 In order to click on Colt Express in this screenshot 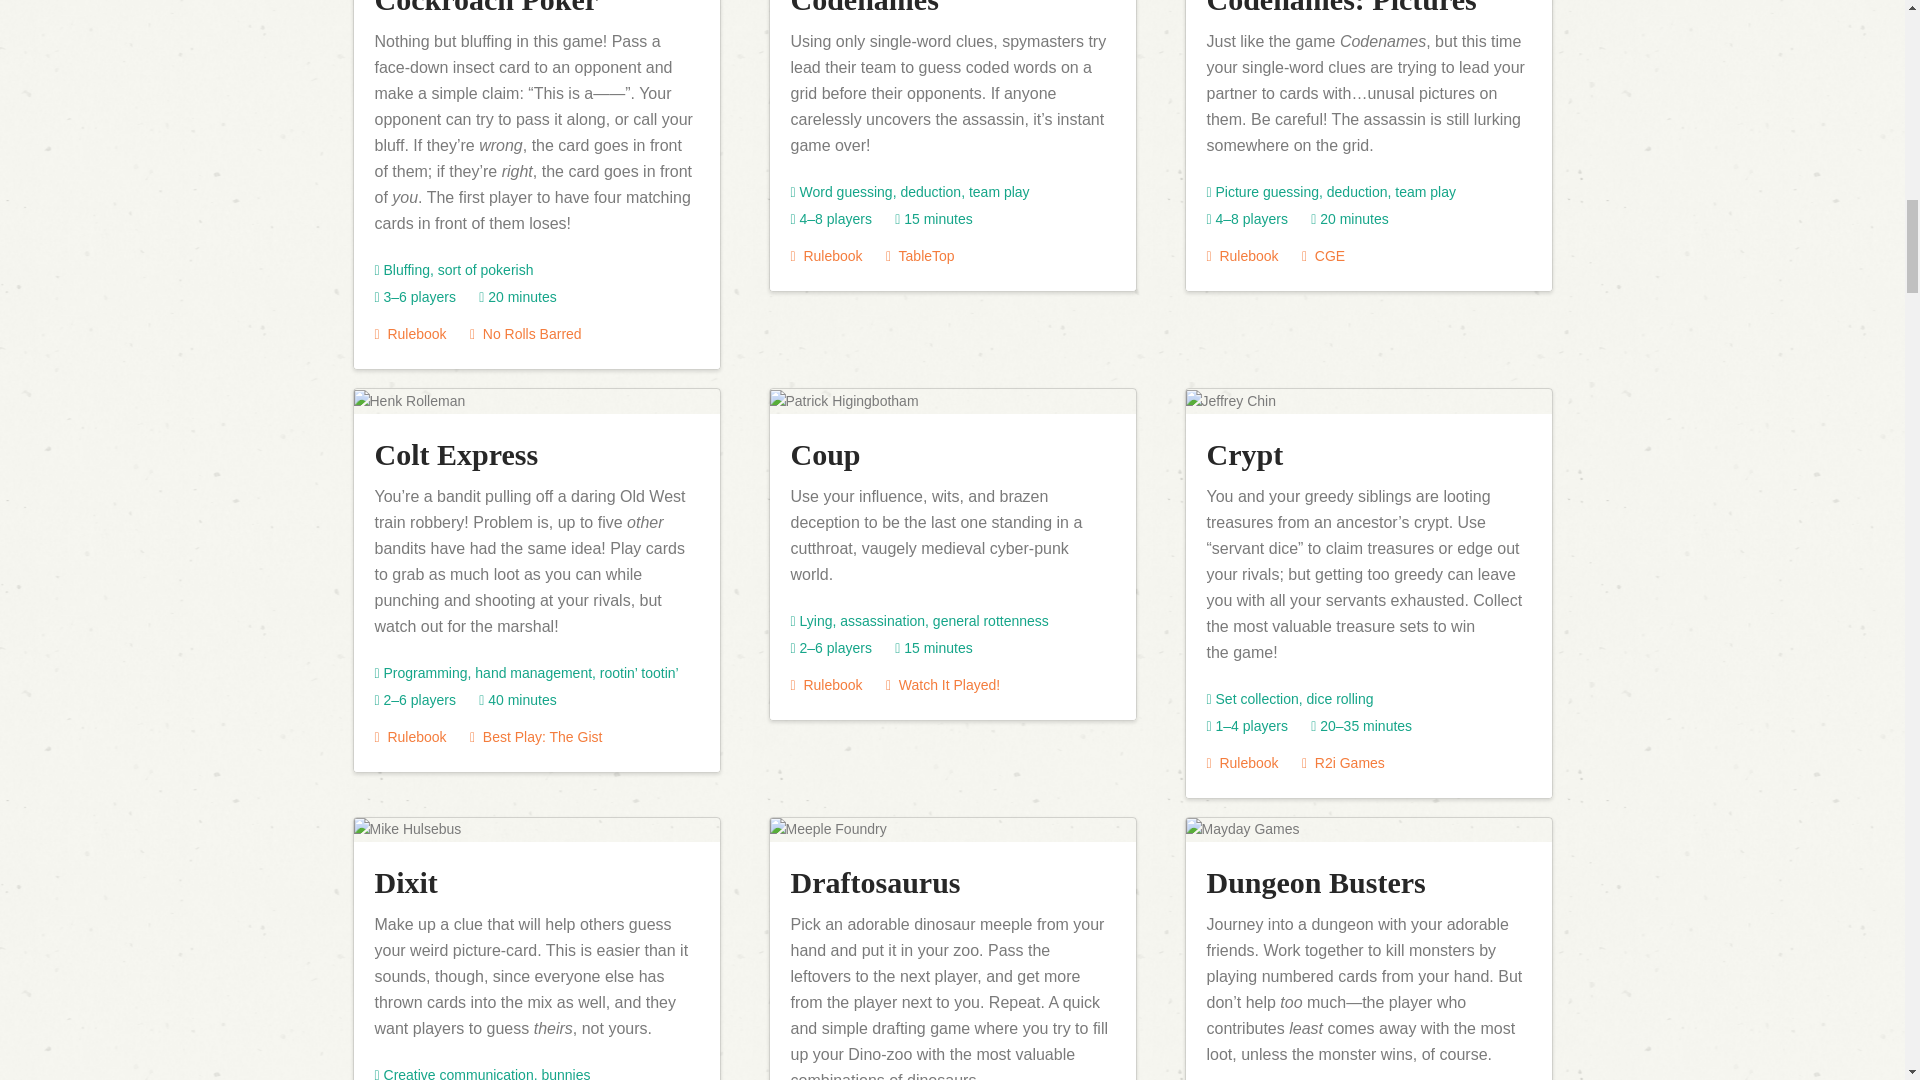, I will do `click(456, 454)`.